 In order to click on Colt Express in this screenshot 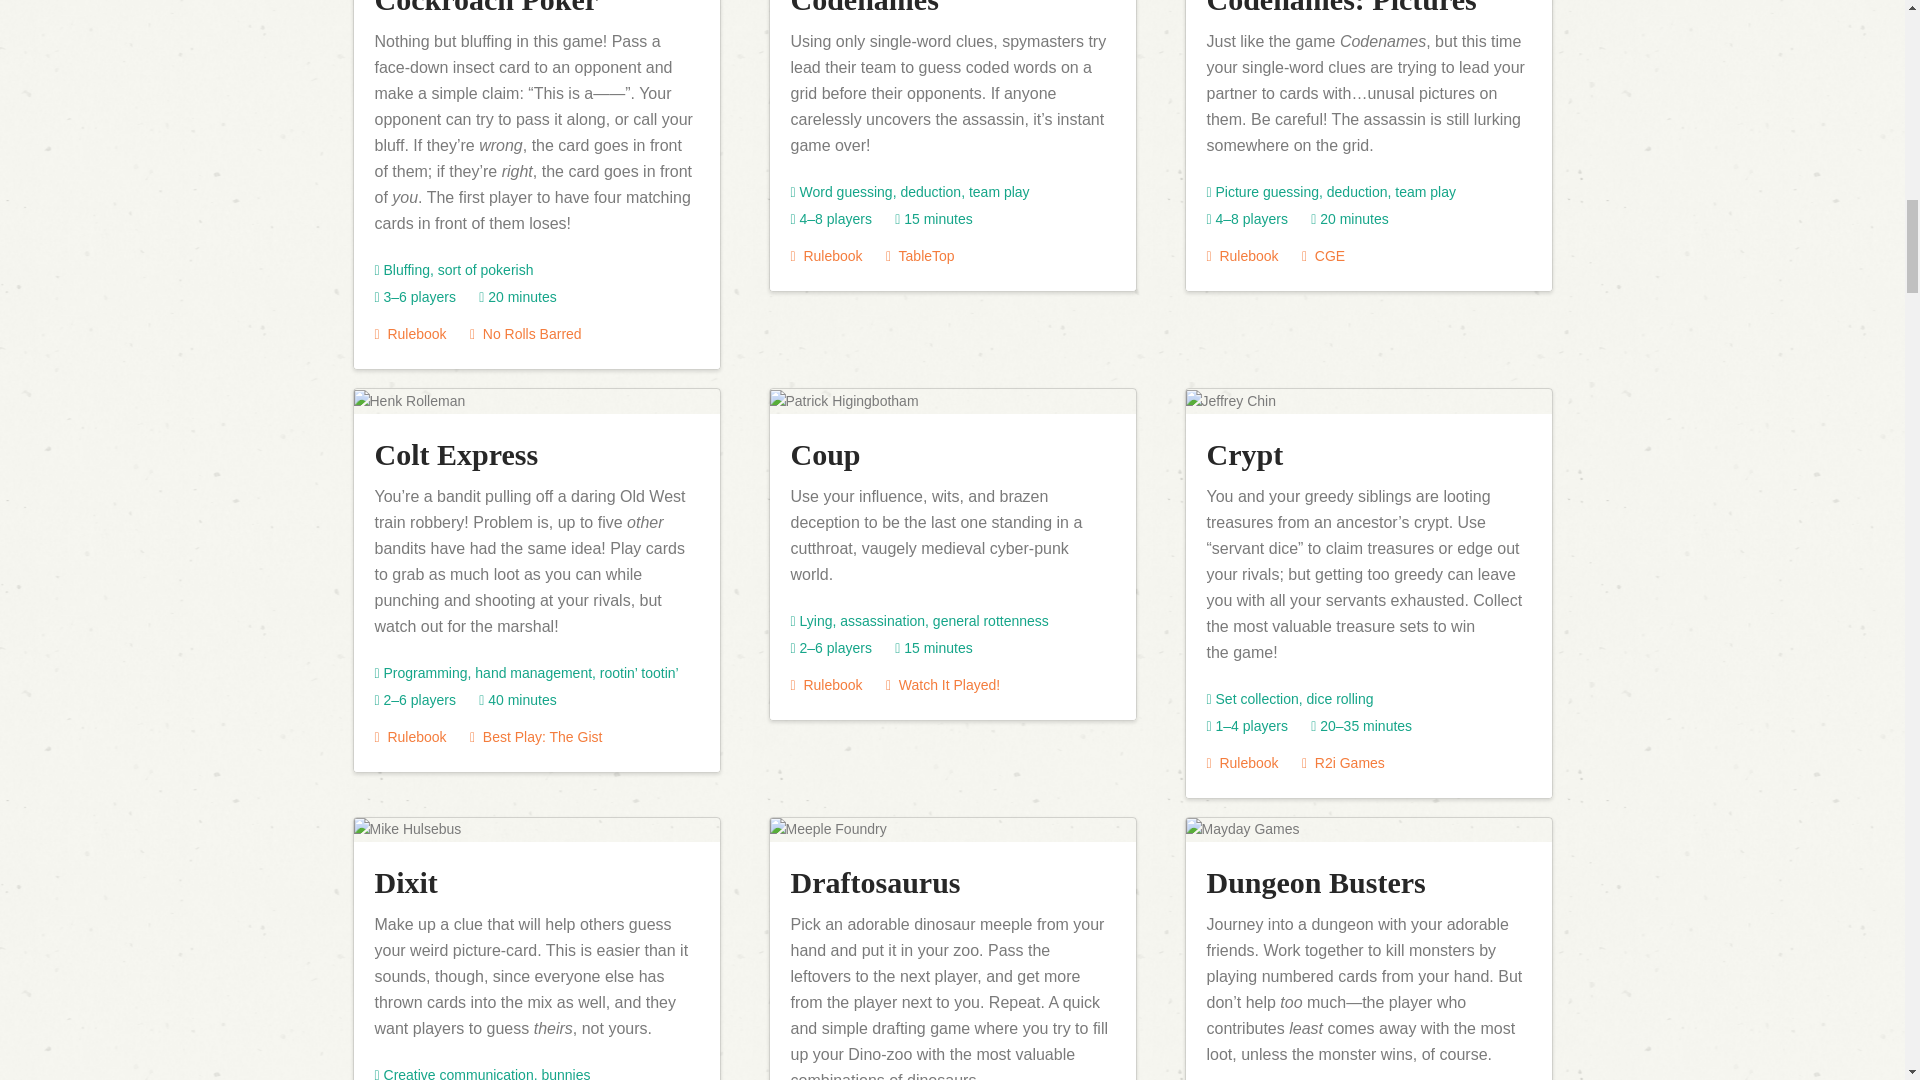, I will do `click(456, 454)`.